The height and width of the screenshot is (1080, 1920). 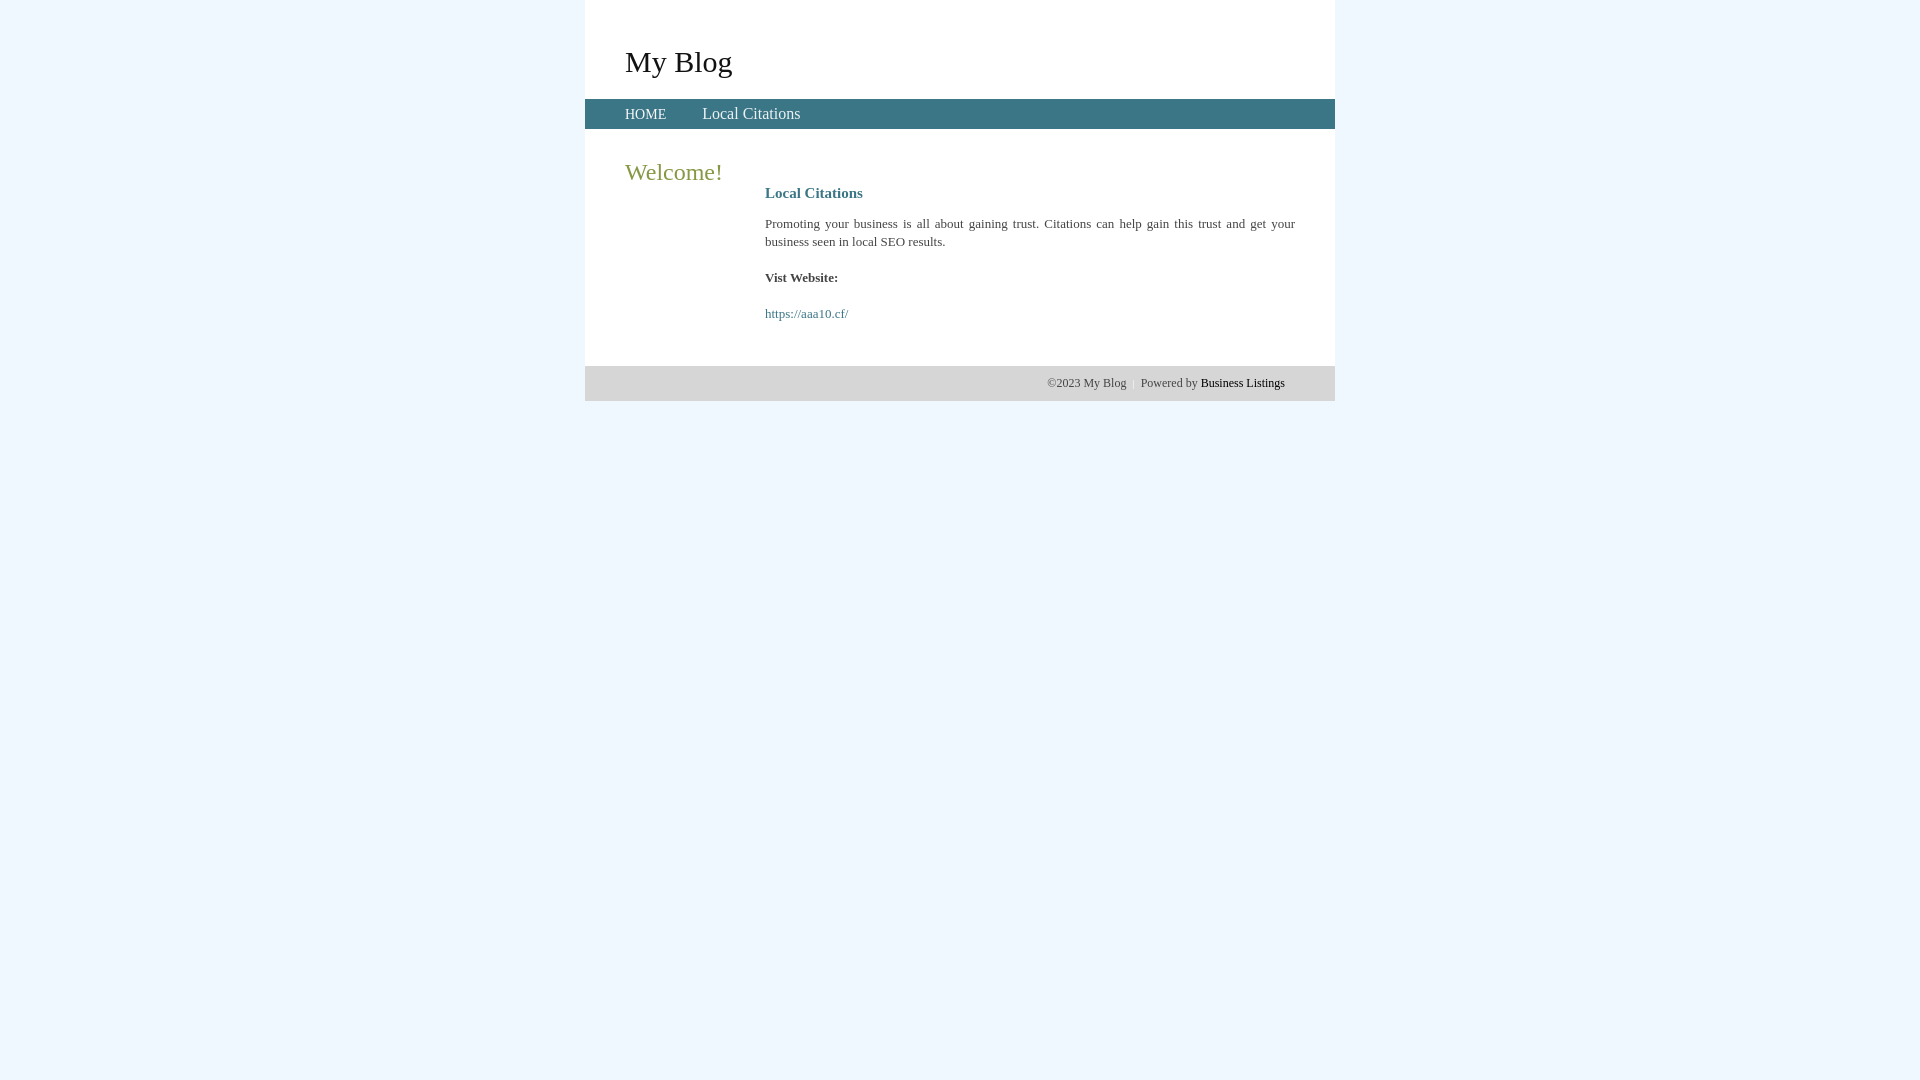 I want to click on Local Citations, so click(x=751, y=114).